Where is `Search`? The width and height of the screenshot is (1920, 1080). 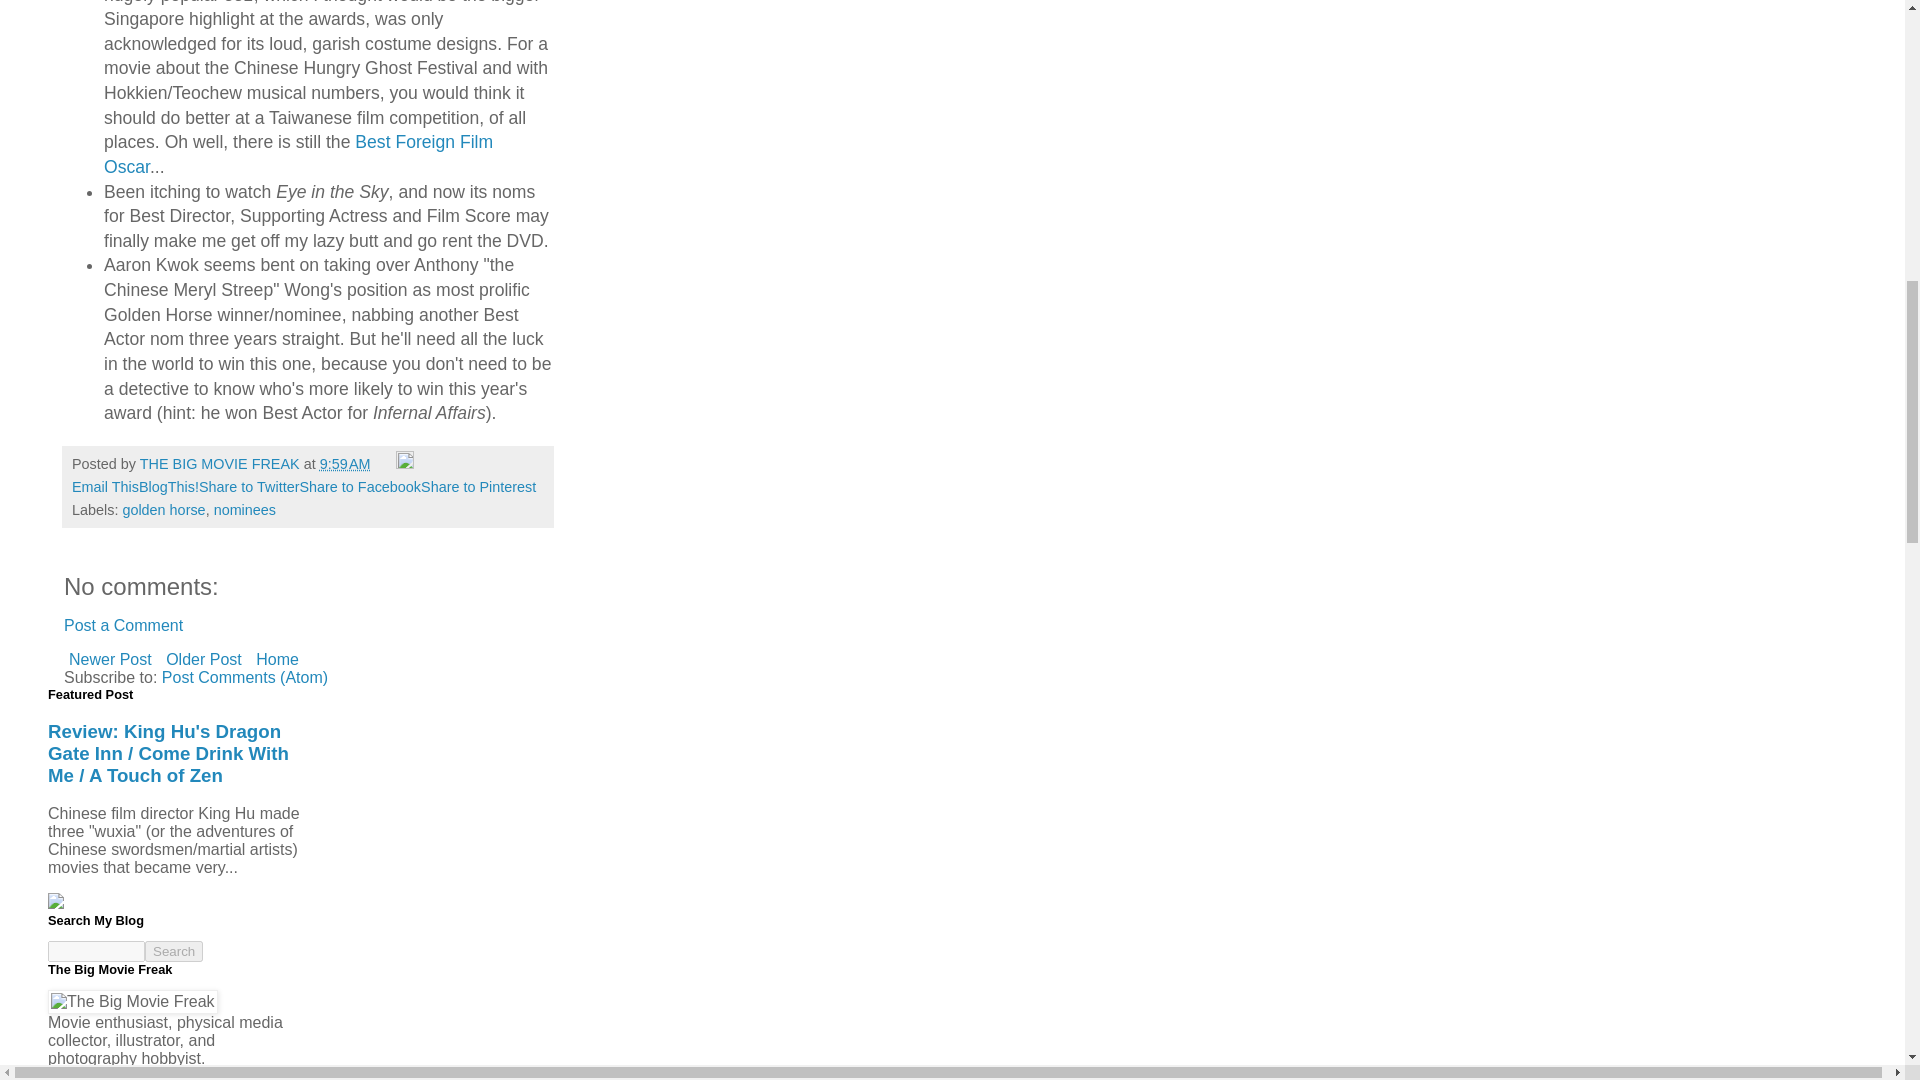 Search is located at coordinates (174, 951).